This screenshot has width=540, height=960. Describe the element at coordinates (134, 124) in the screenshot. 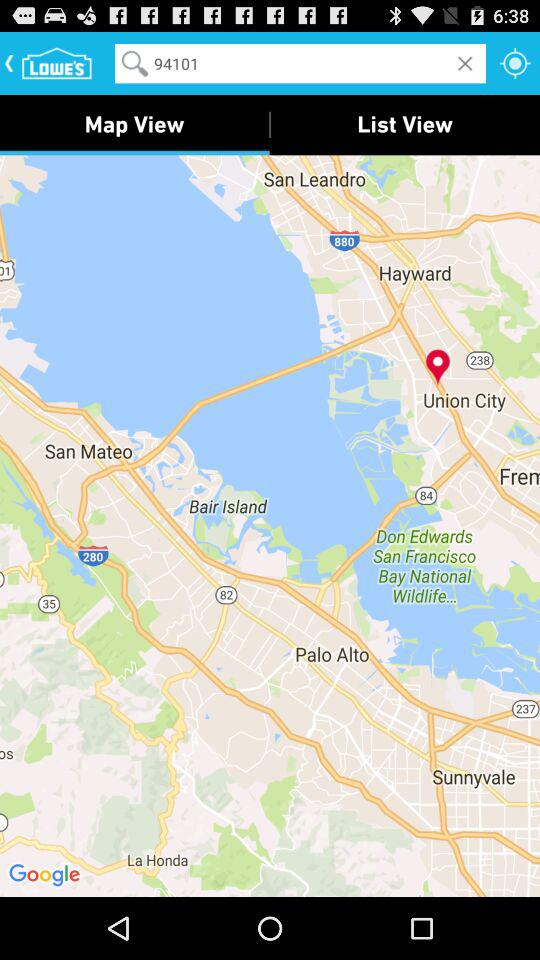

I see `click the map view item` at that location.